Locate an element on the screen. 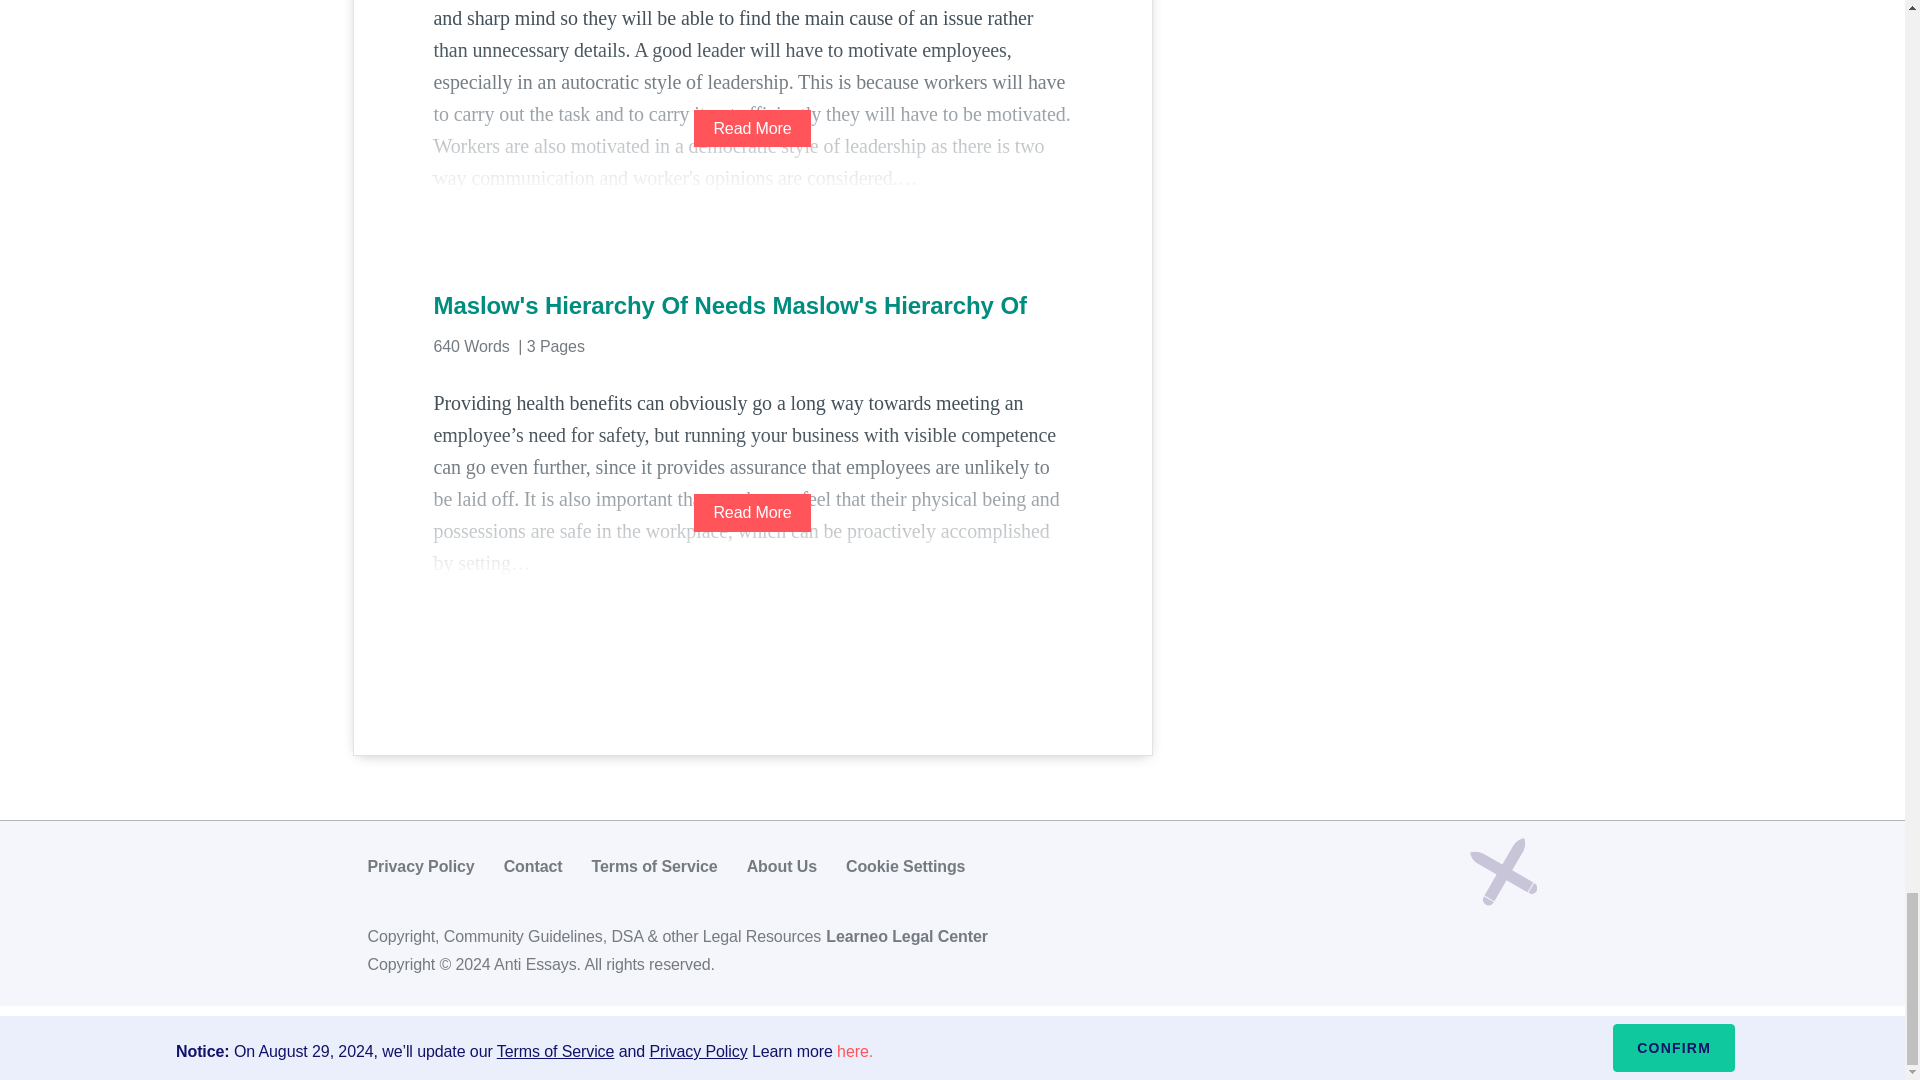  Maslow's Hierarchy Of Needs Maslow's Hierarchy Of is located at coordinates (752, 306).